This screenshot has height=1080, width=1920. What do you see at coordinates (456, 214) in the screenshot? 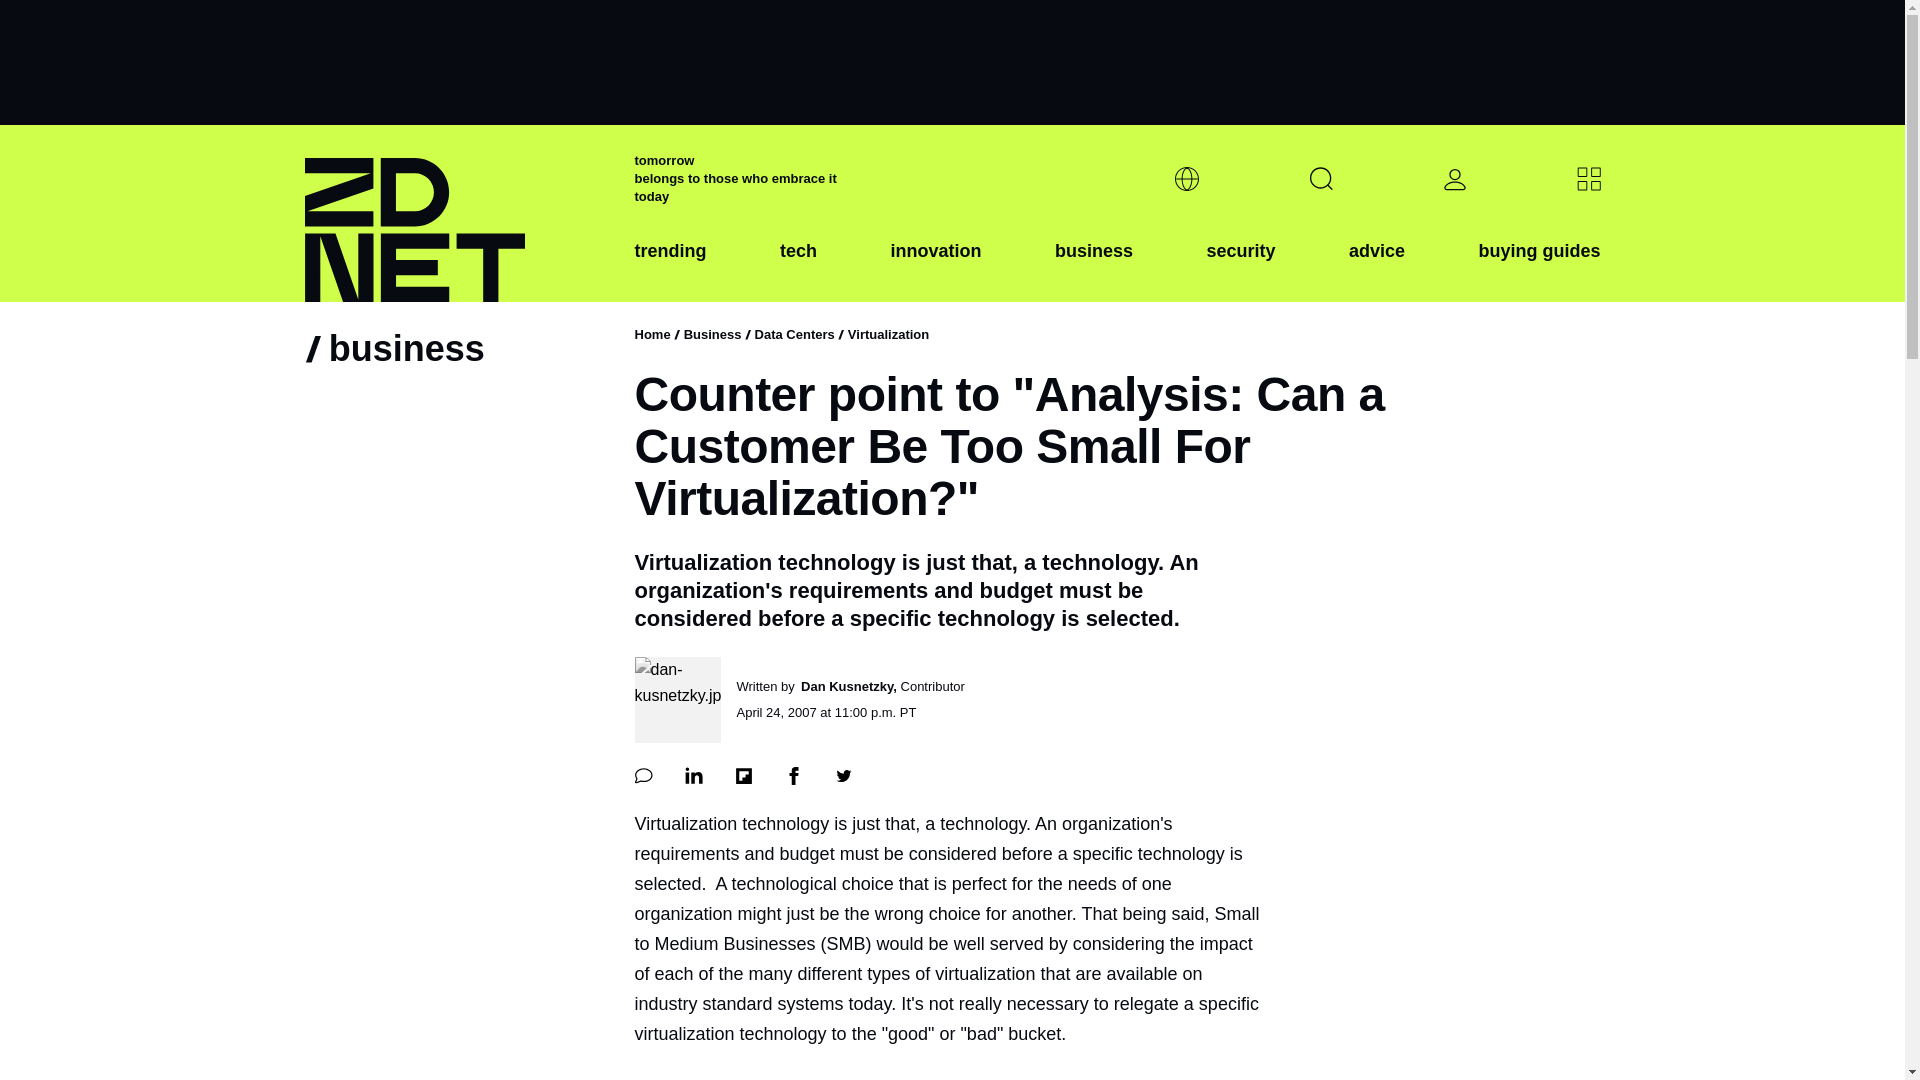
I see `ZDNET` at bounding box center [456, 214].